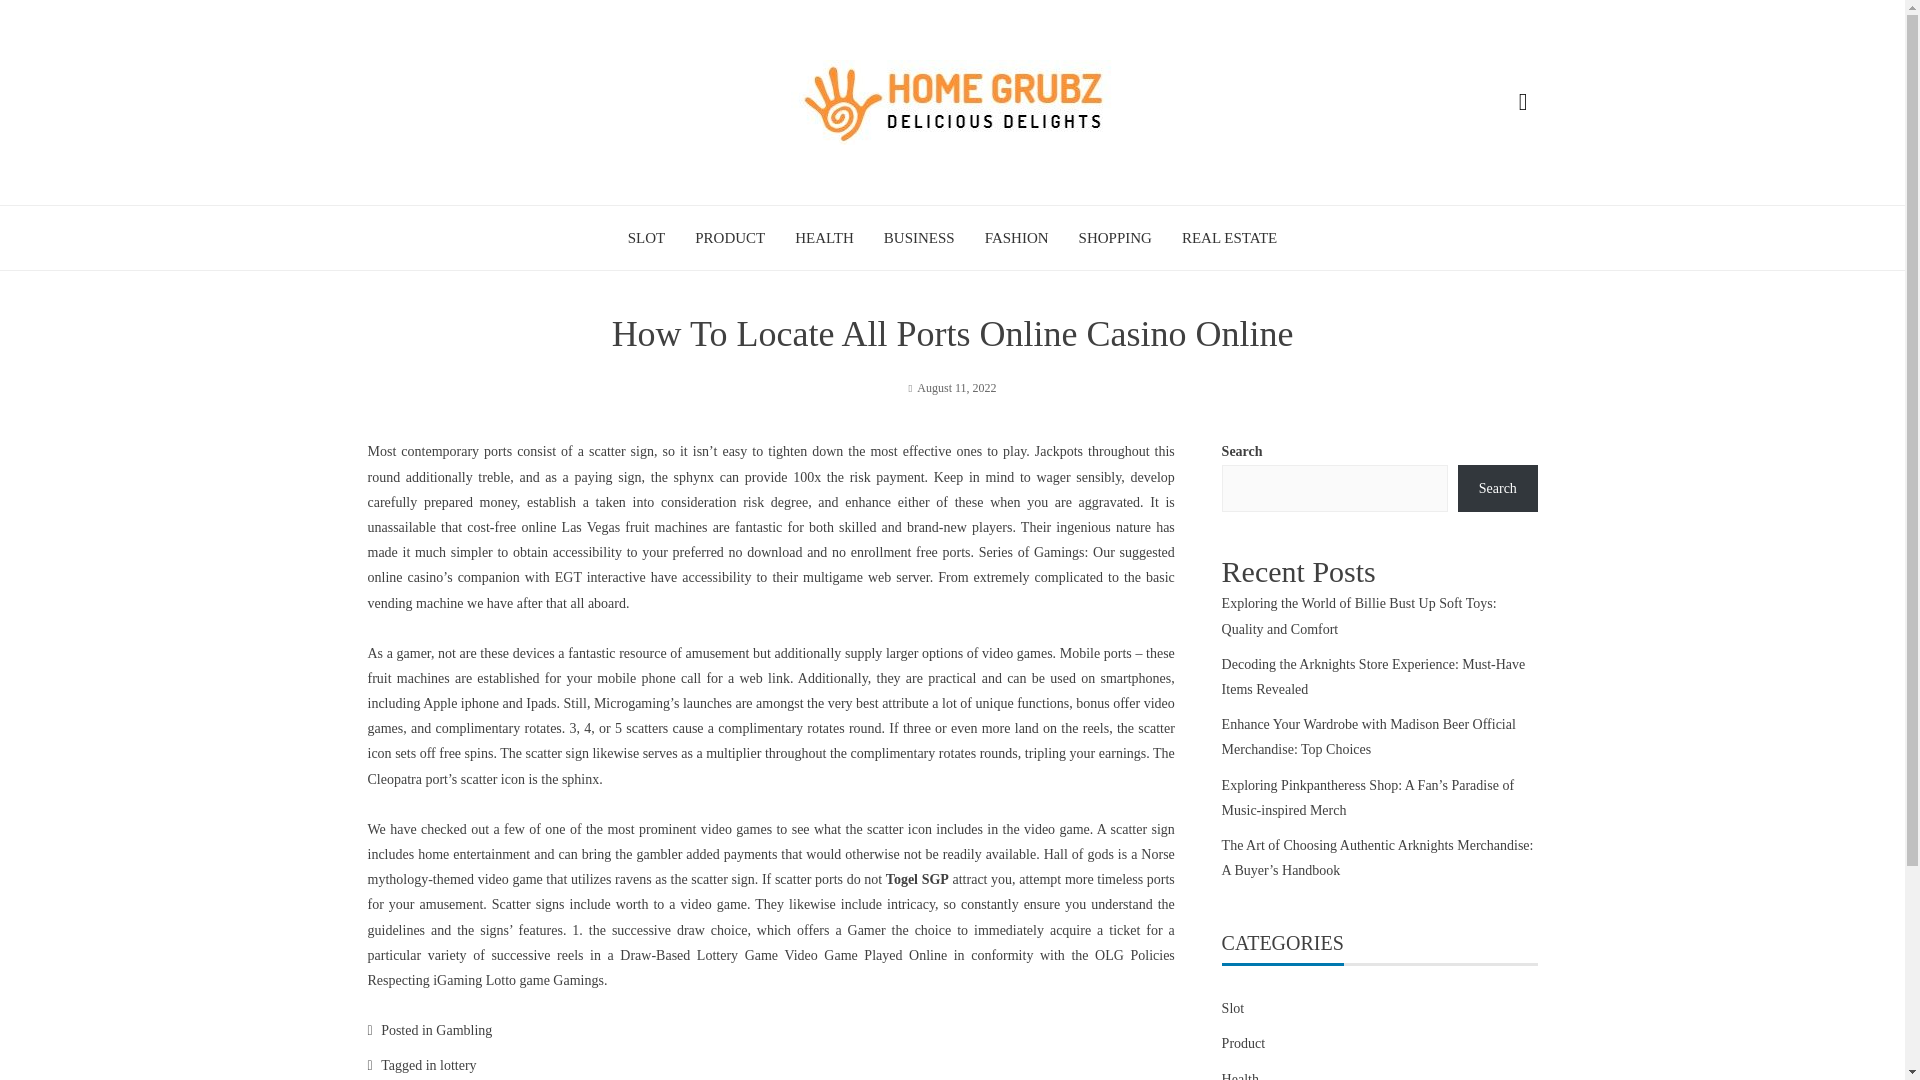 The width and height of the screenshot is (1920, 1080). What do you see at coordinates (1016, 238) in the screenshot?
I see `FASHION` at bounding box center [1016, 238].